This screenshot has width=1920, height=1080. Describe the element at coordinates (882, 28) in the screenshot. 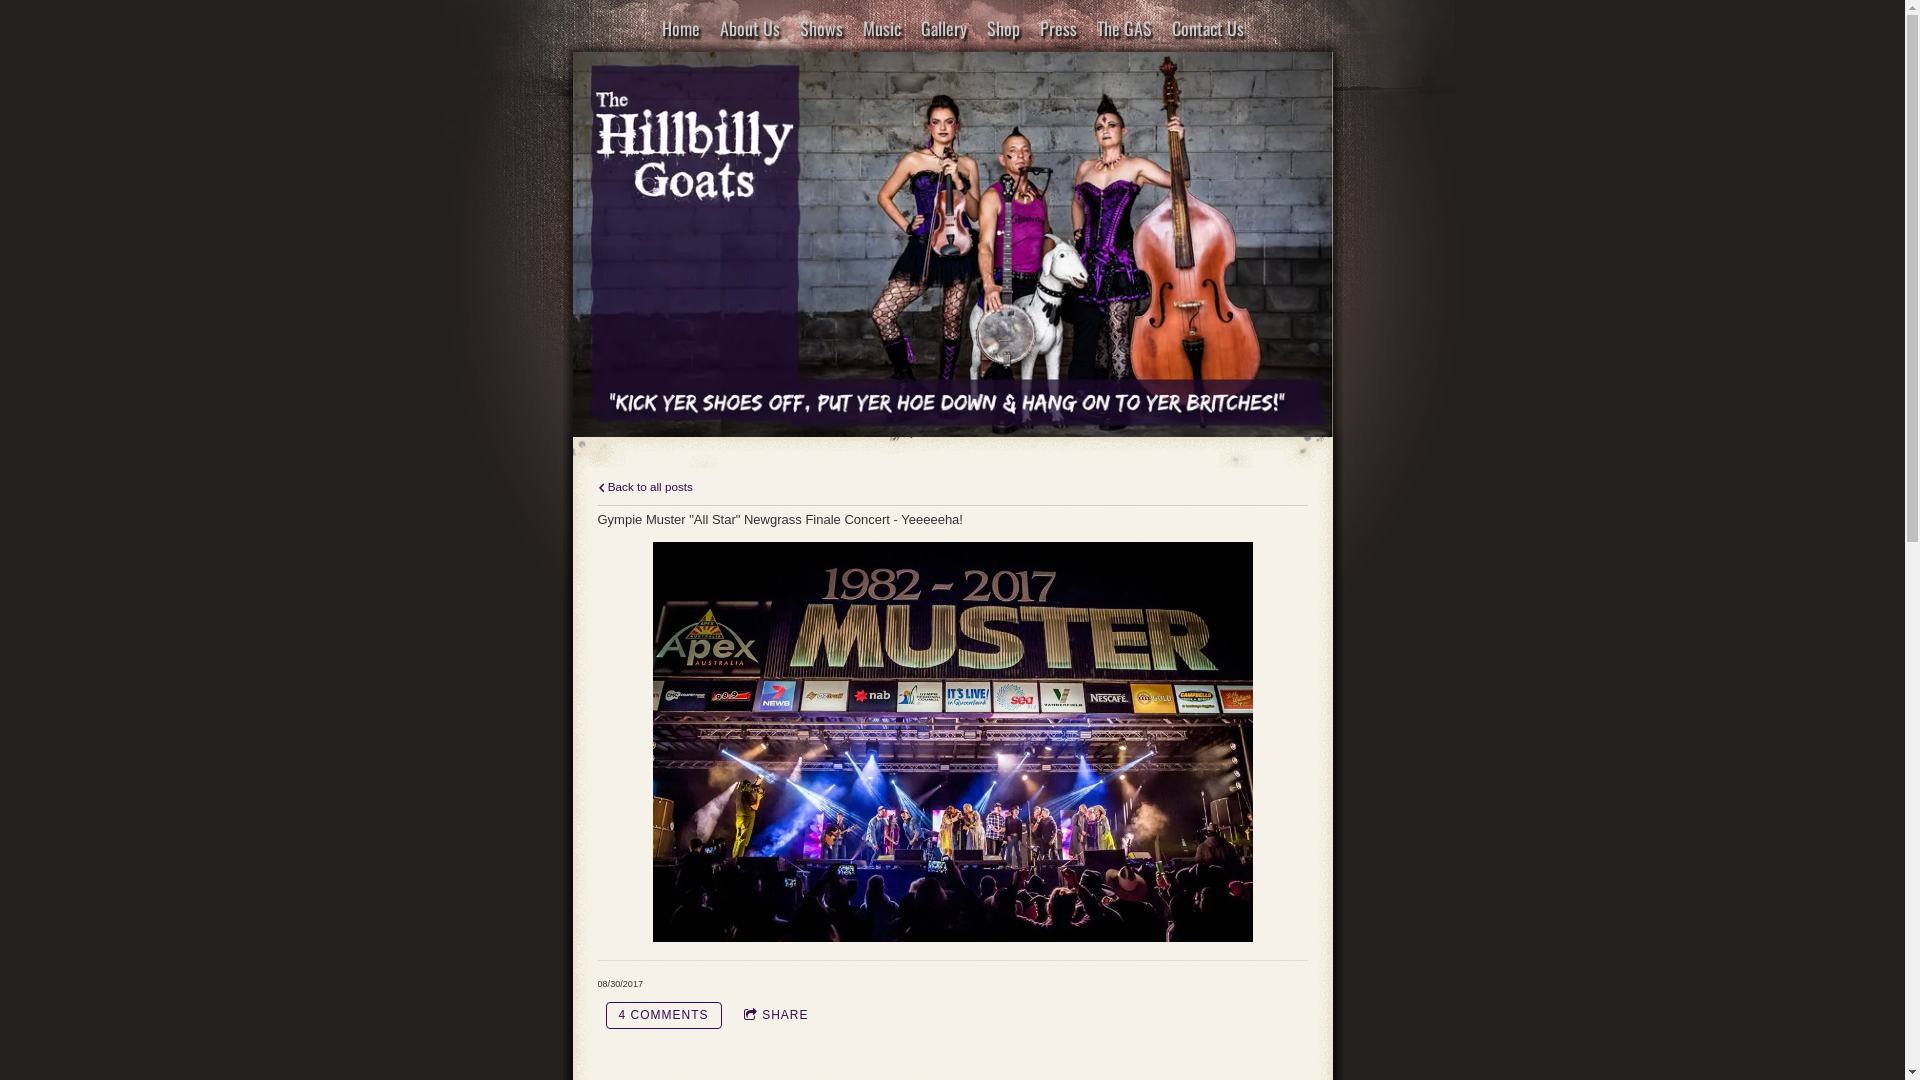

I see `Music` at that location.